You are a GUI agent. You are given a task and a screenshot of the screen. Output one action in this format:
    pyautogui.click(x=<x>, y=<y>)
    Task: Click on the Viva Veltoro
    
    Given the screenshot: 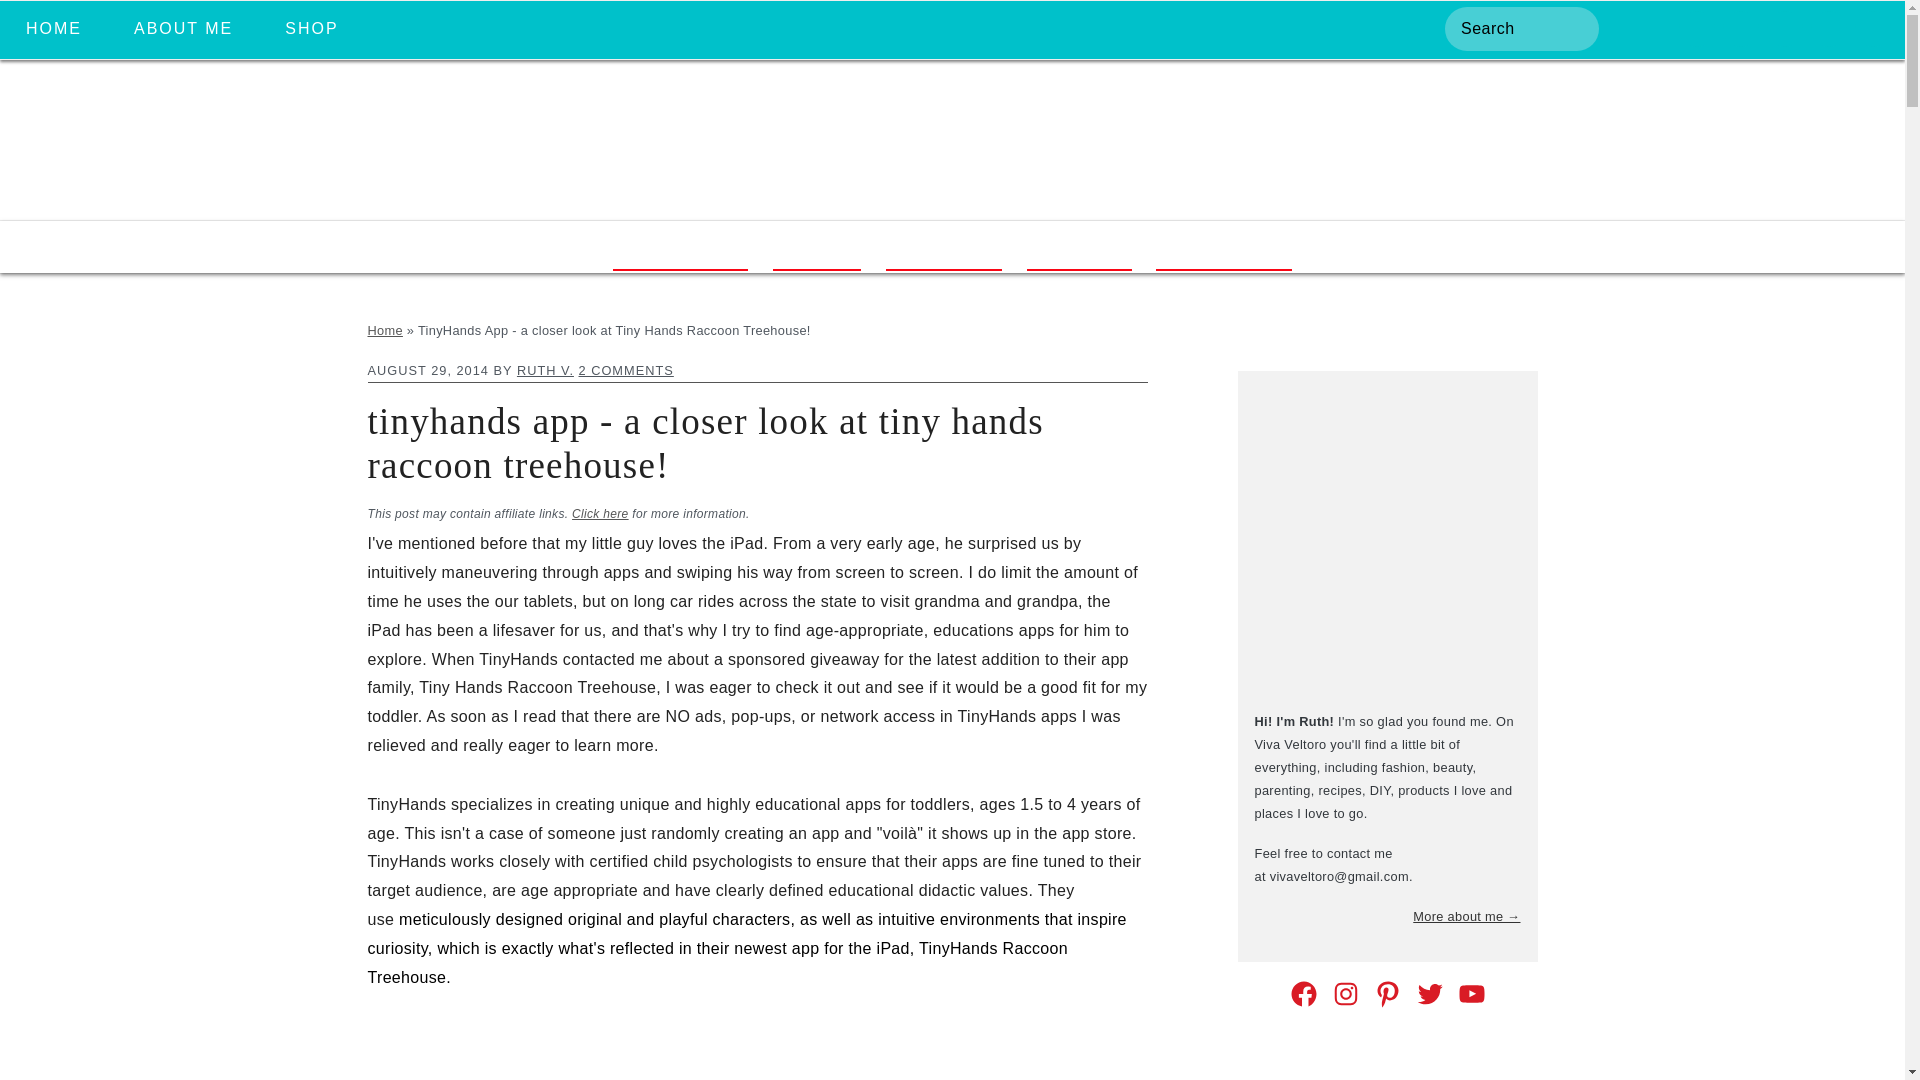 What is the action you would take?
    pyautogui.click(x=952, y=197)
    